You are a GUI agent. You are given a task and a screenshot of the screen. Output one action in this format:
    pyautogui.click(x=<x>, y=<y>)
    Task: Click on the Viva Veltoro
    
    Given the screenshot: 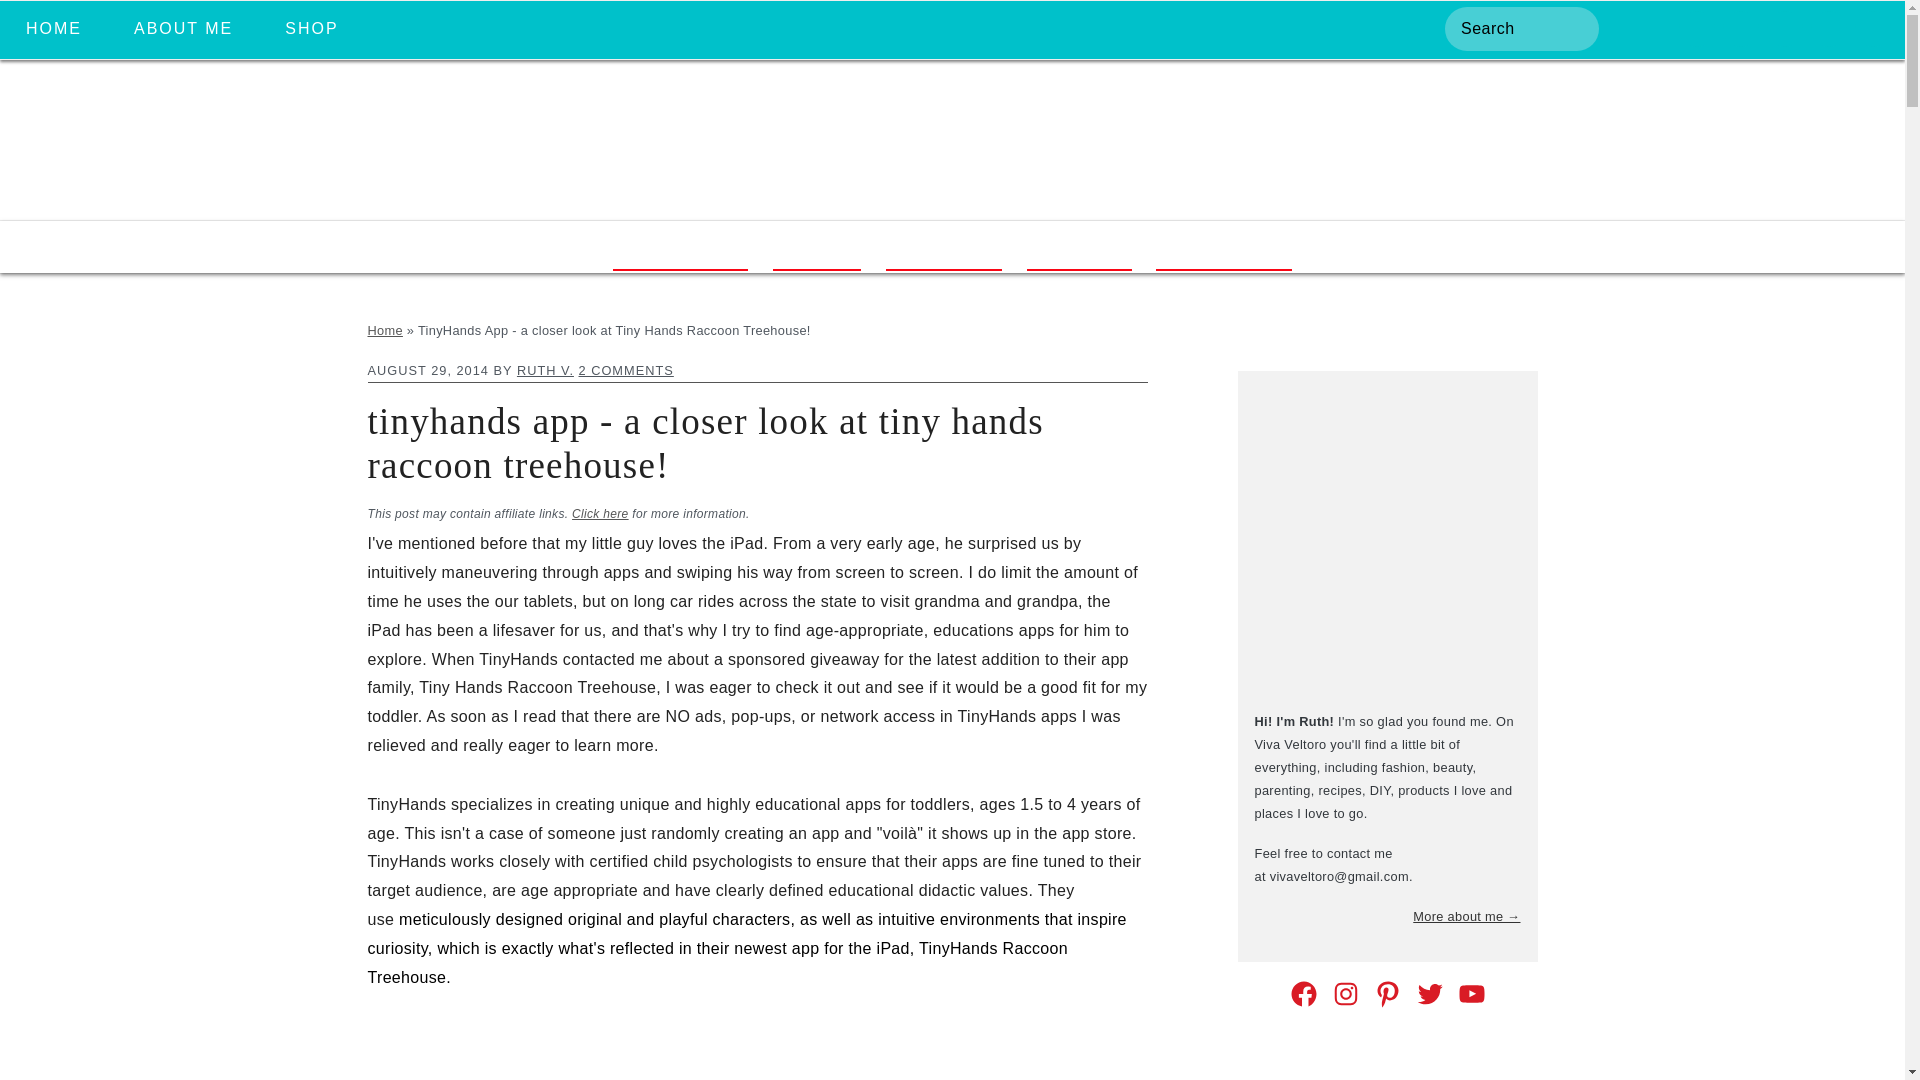 What is the action you would take?
    pyautogui.click(x=952, y=197)
    